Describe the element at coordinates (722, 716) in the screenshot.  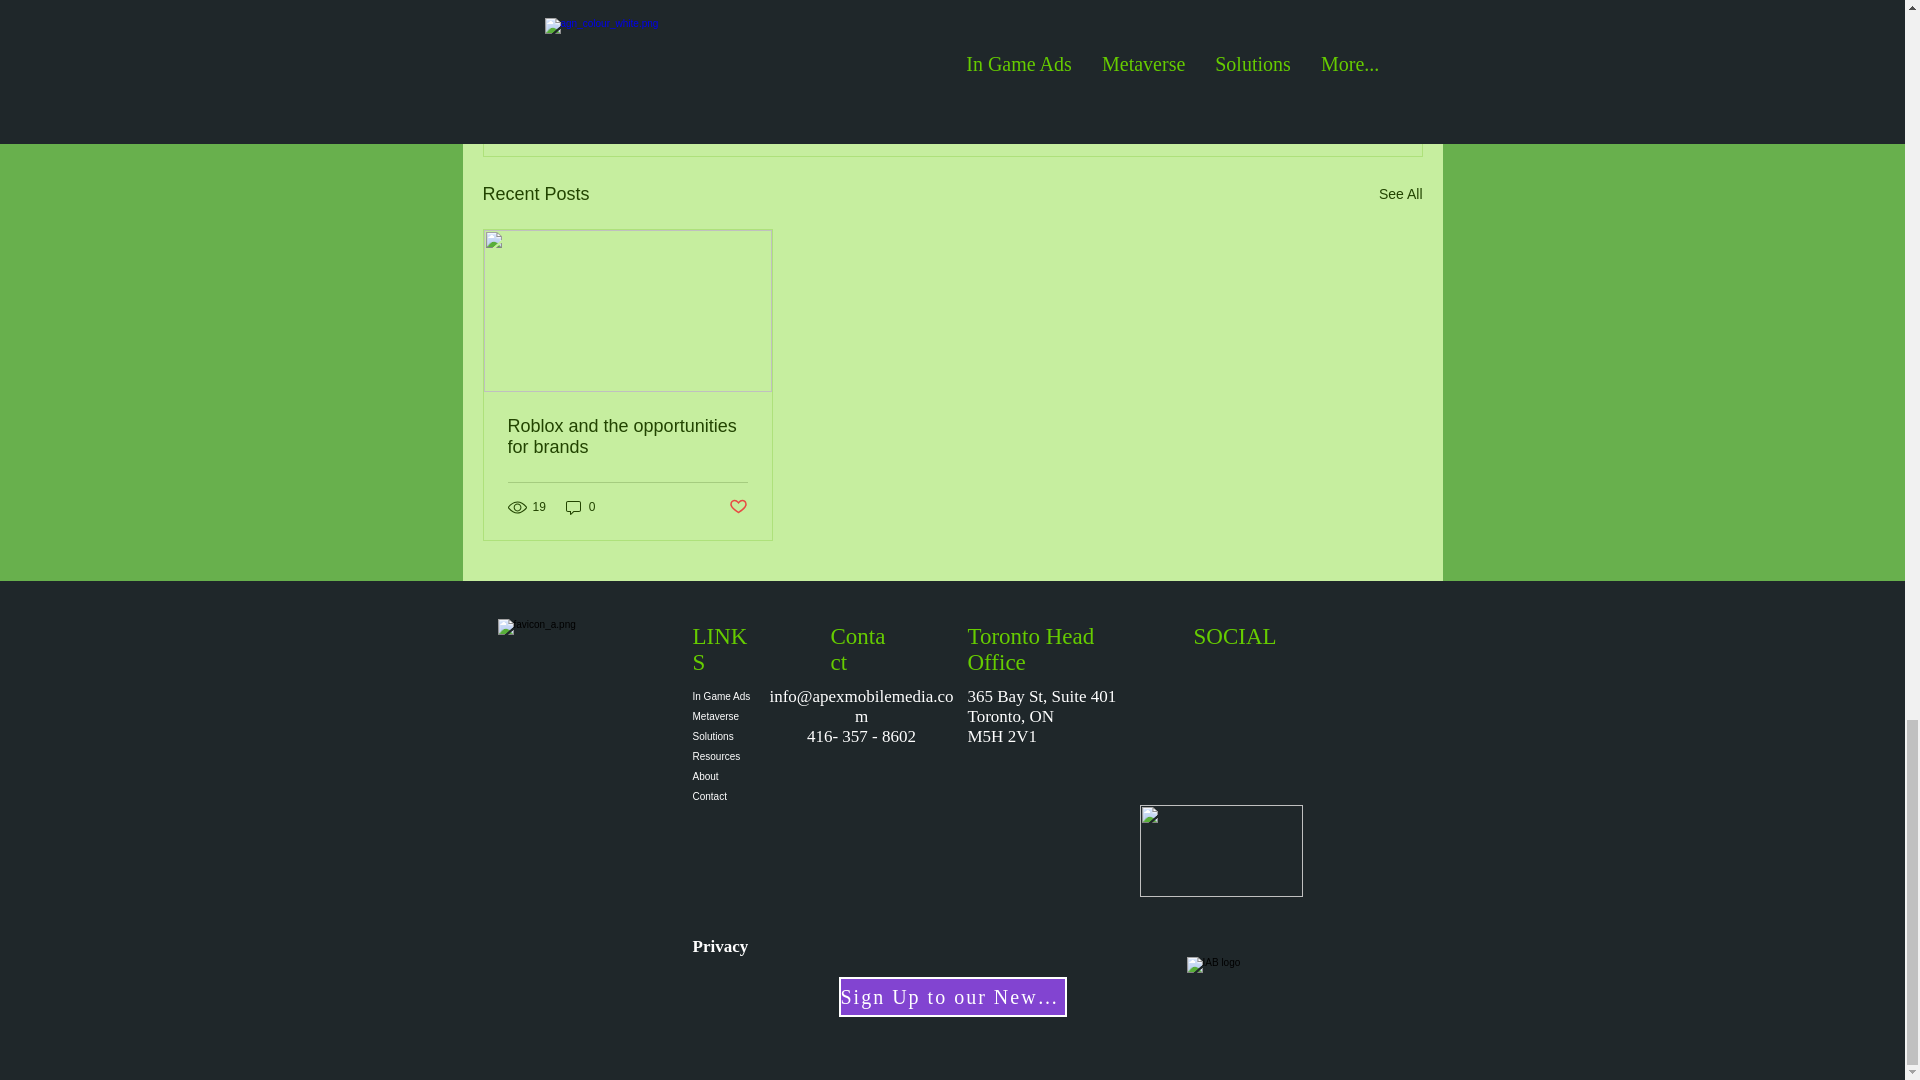
I see `Metaverse` at that location.